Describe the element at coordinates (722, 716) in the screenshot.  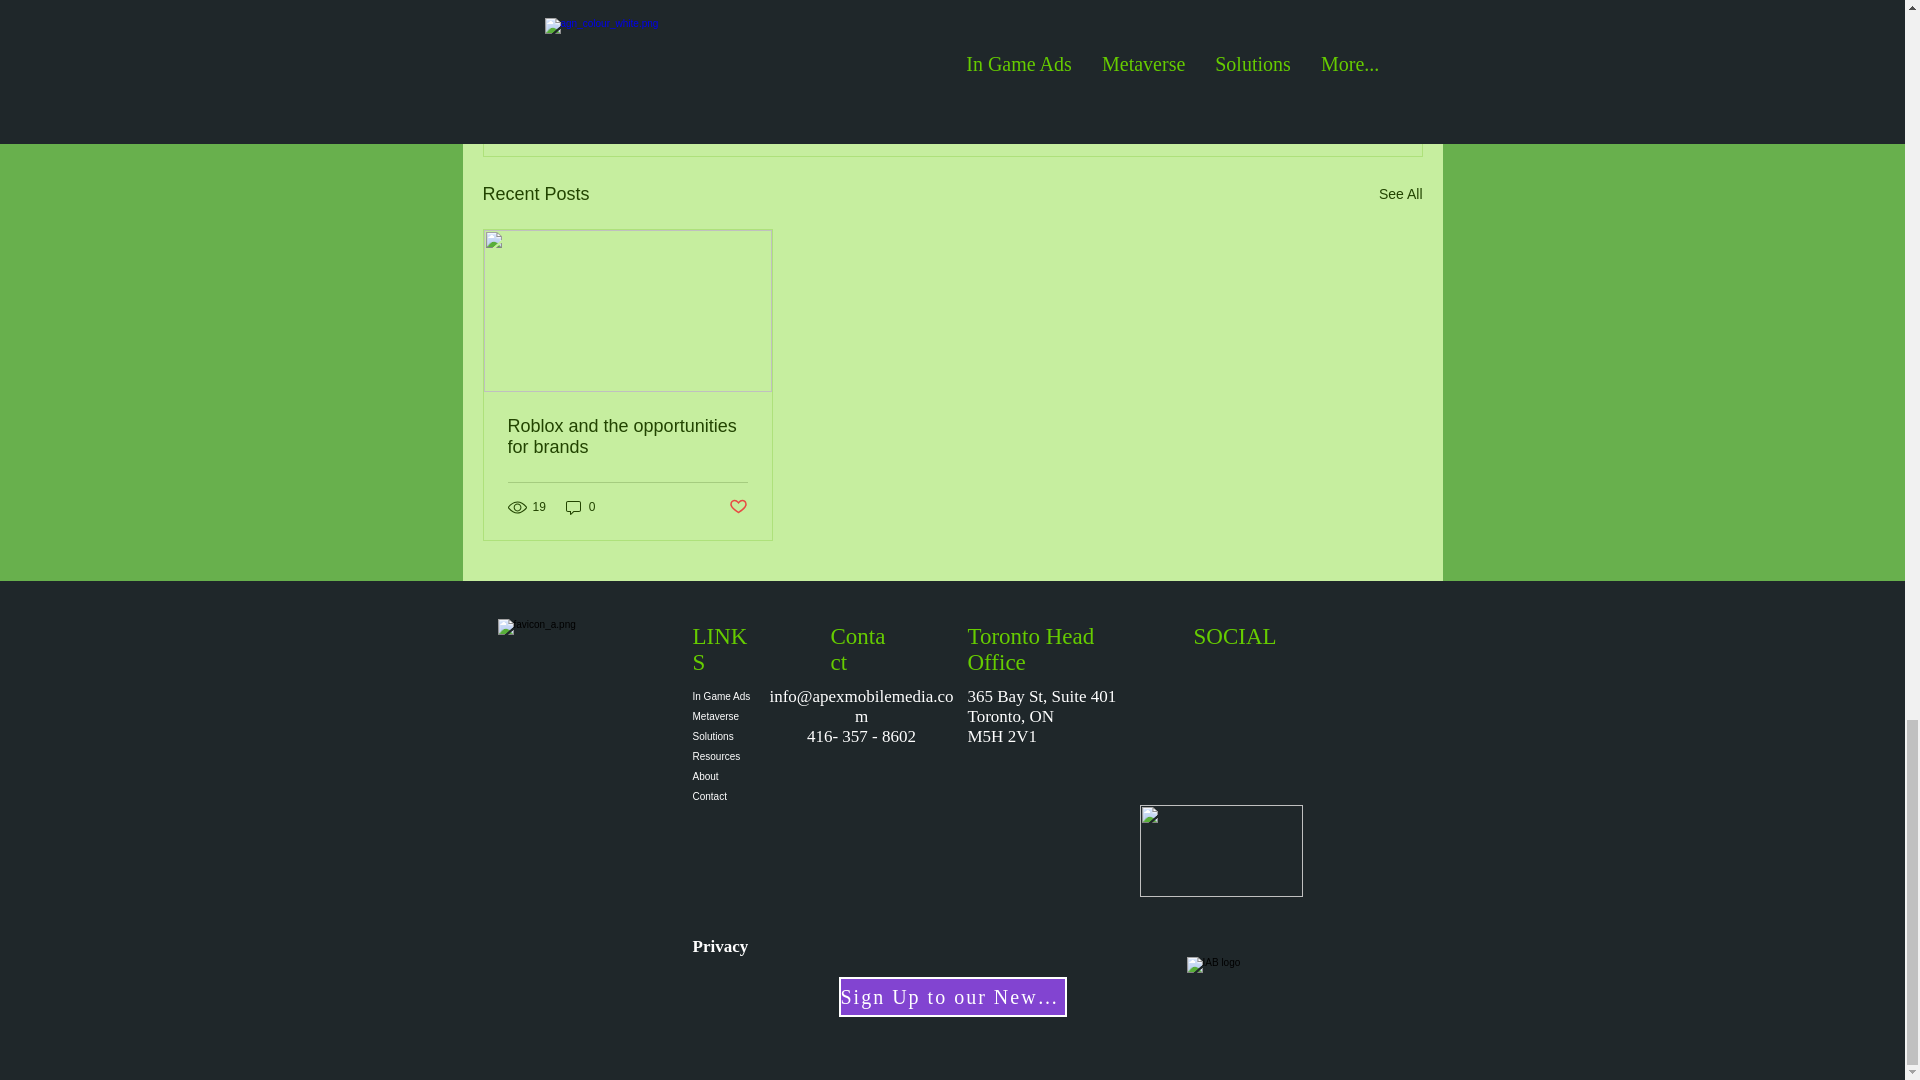
I see `Metaverse` at that location.